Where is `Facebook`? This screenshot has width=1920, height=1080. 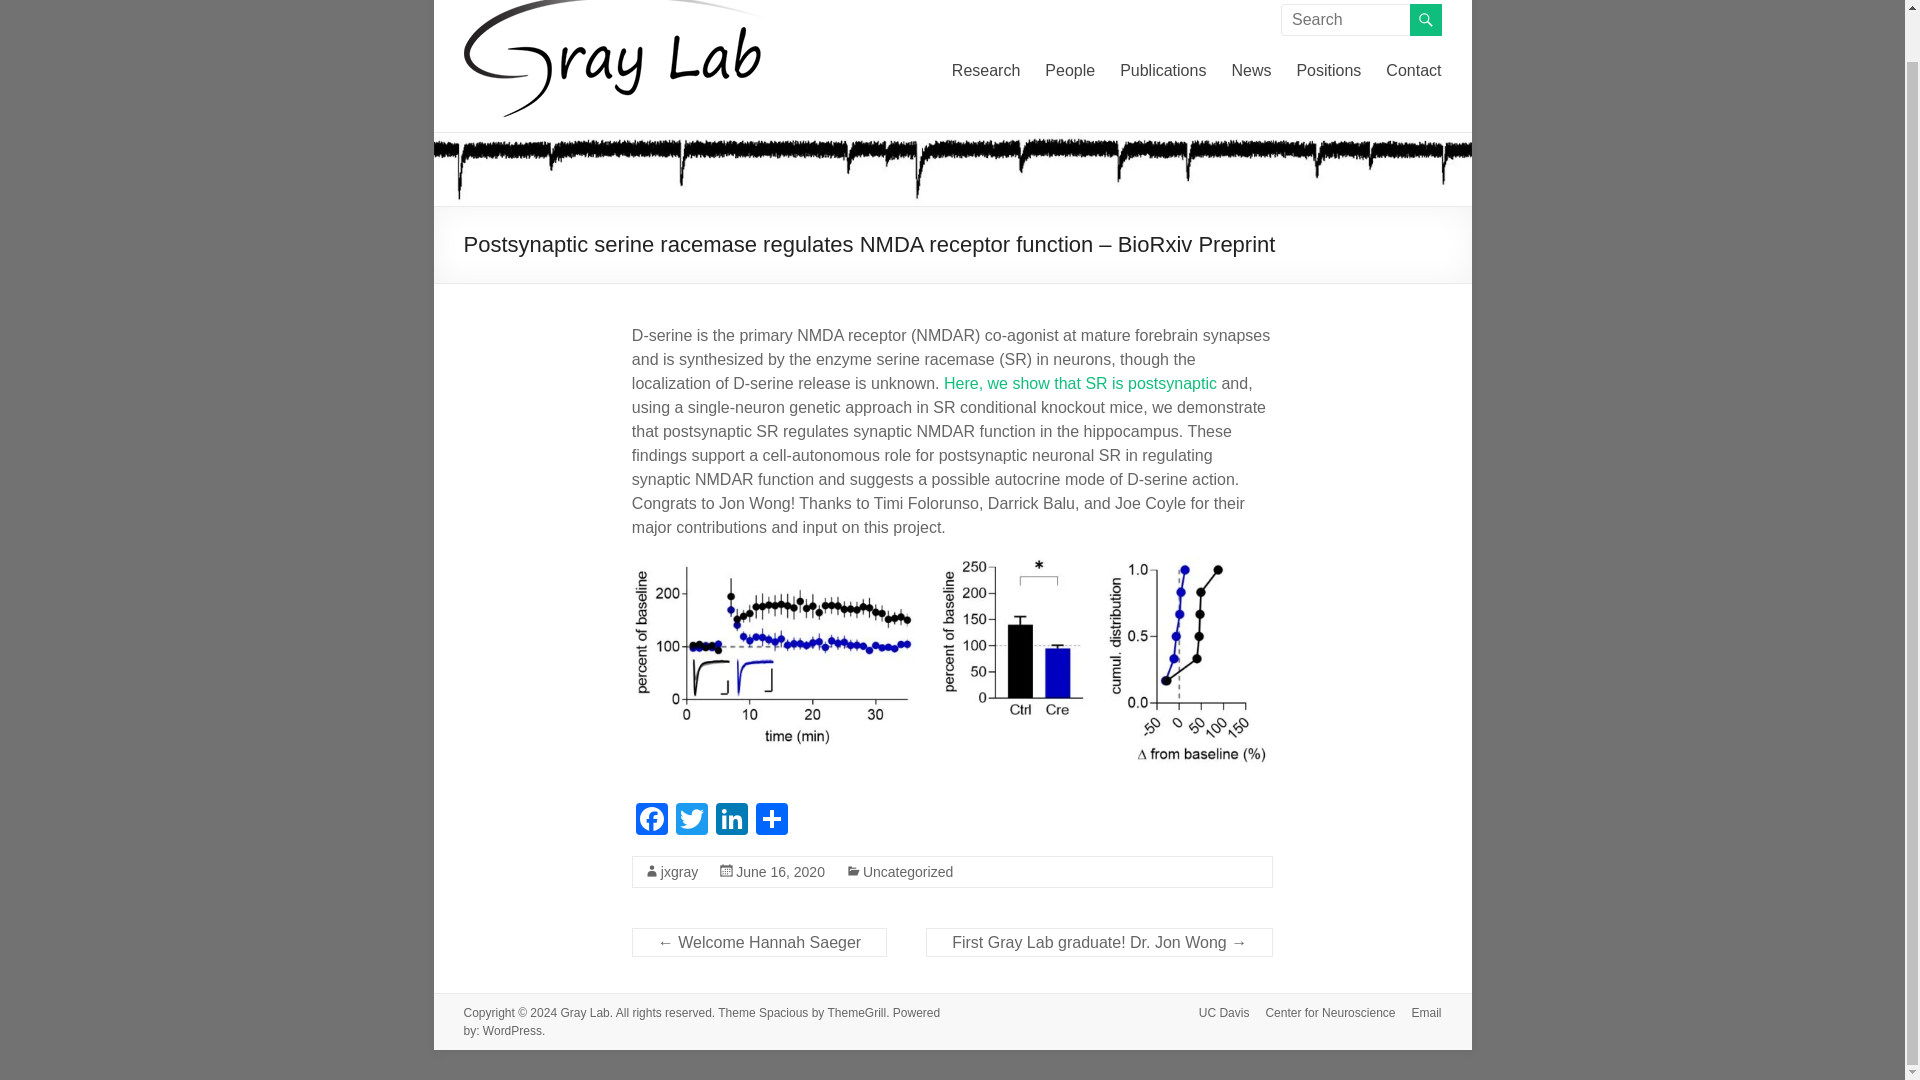 Facebook is located at coordinates (652, 822).